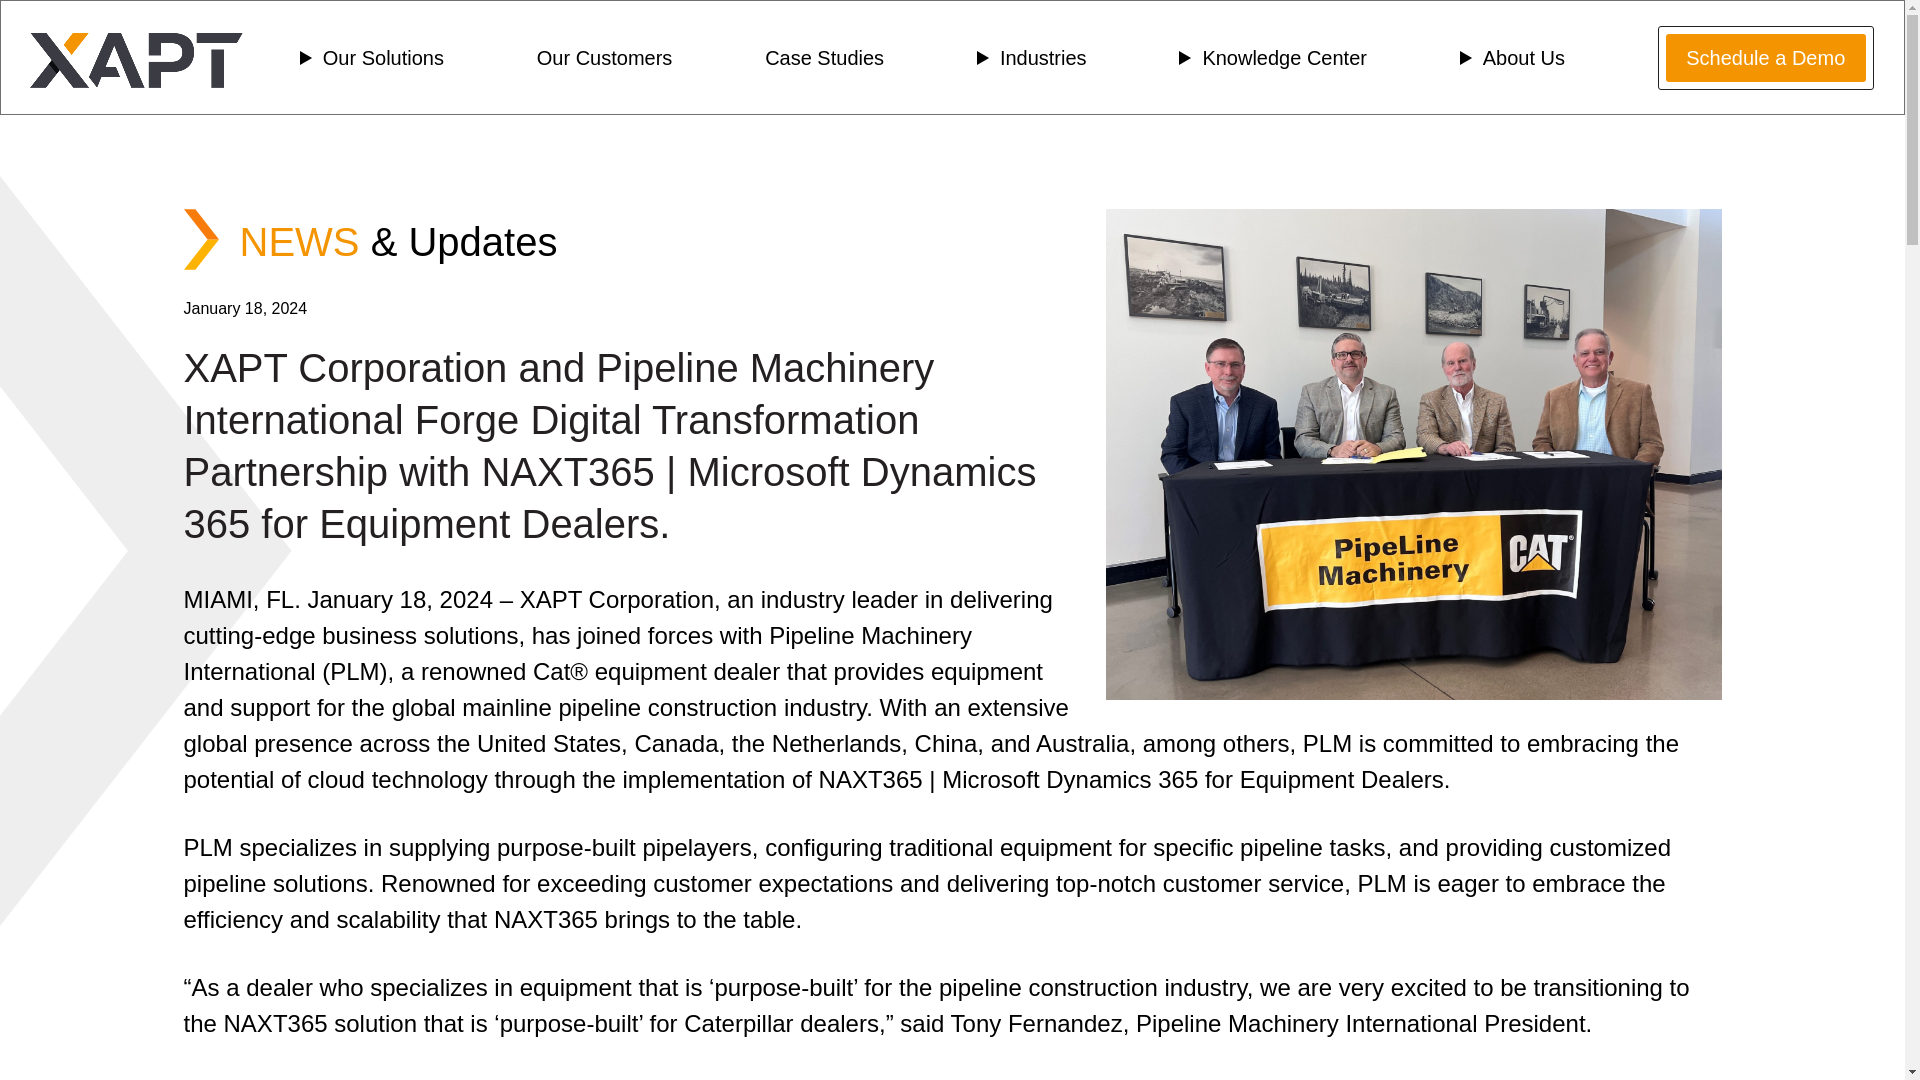 Image resolution: width=1920 pixels, height=1080 pixels. What do you see at coordinates (605, 58) in the screenshot?
I see `Our Customers` at bounding box center [605, 58].